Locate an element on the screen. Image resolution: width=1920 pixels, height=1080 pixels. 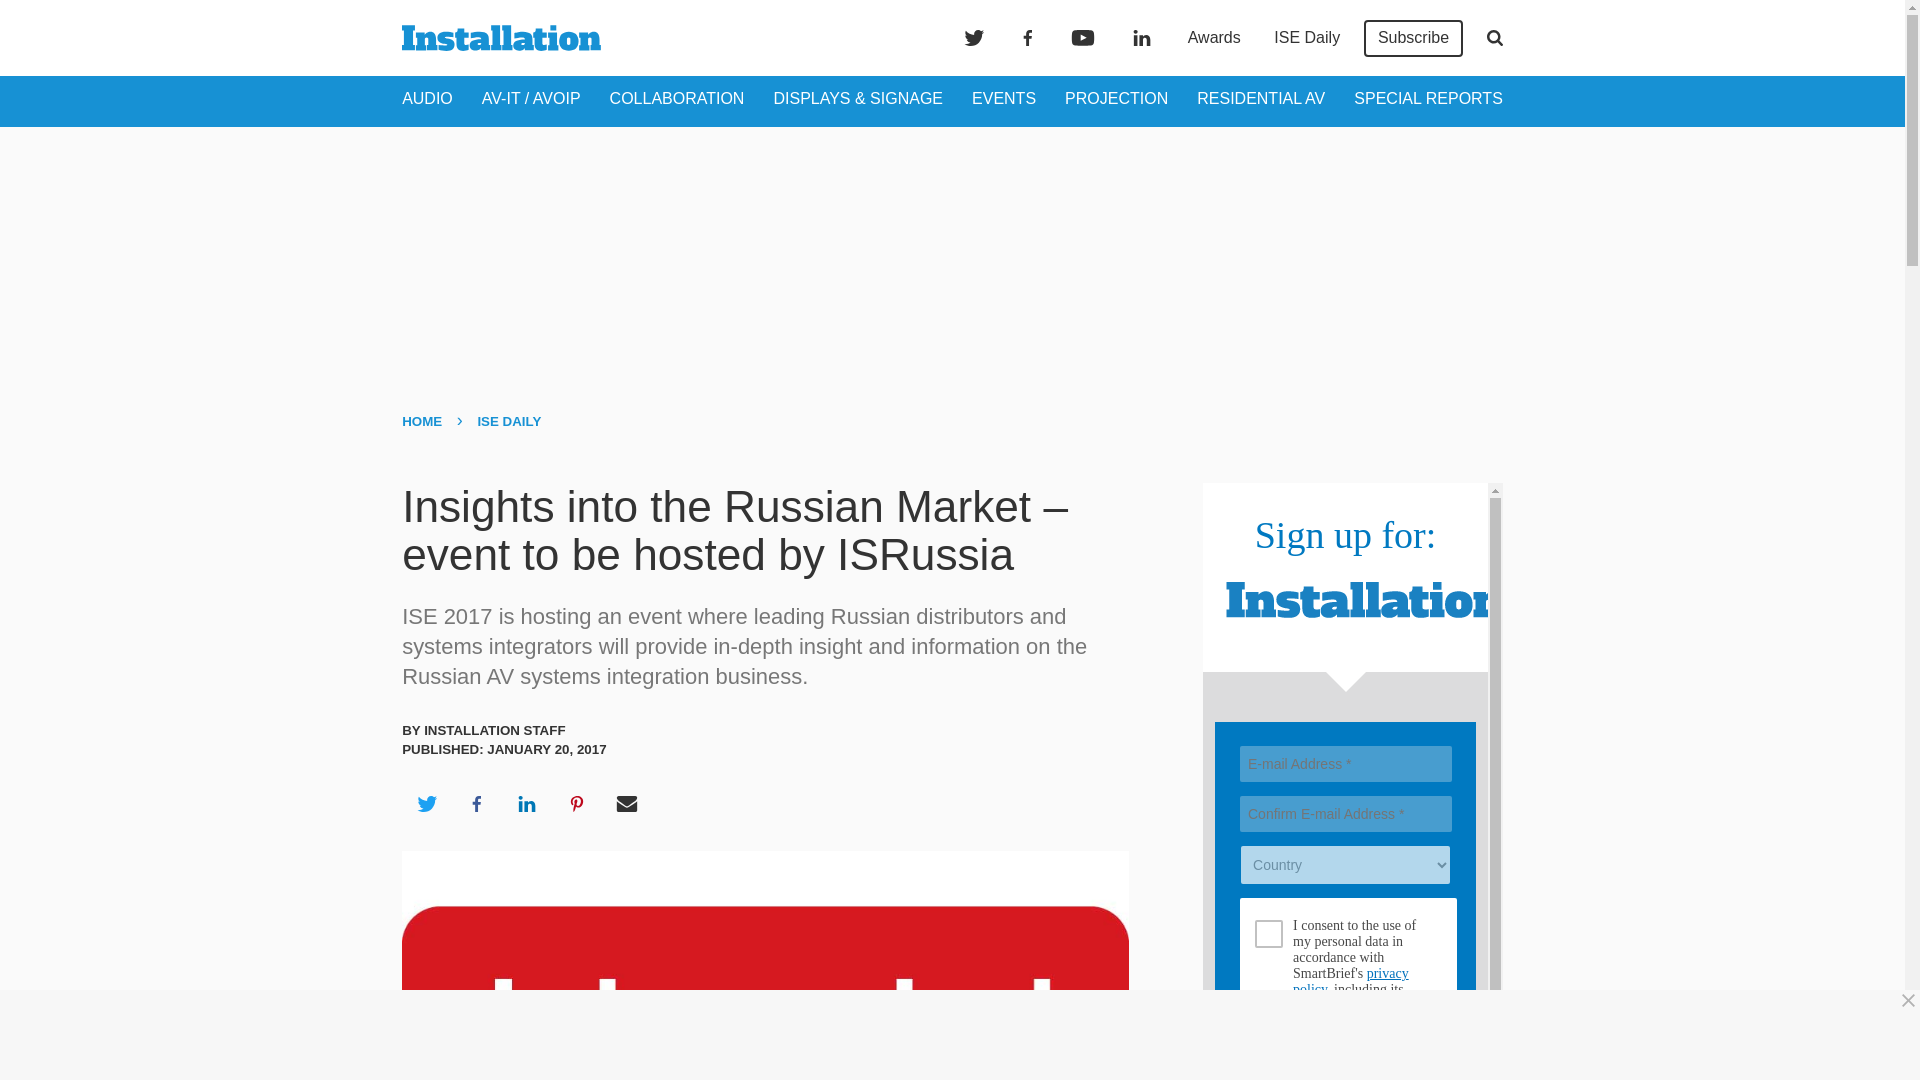
Share on Facebook is located at coordinates (476, 804).